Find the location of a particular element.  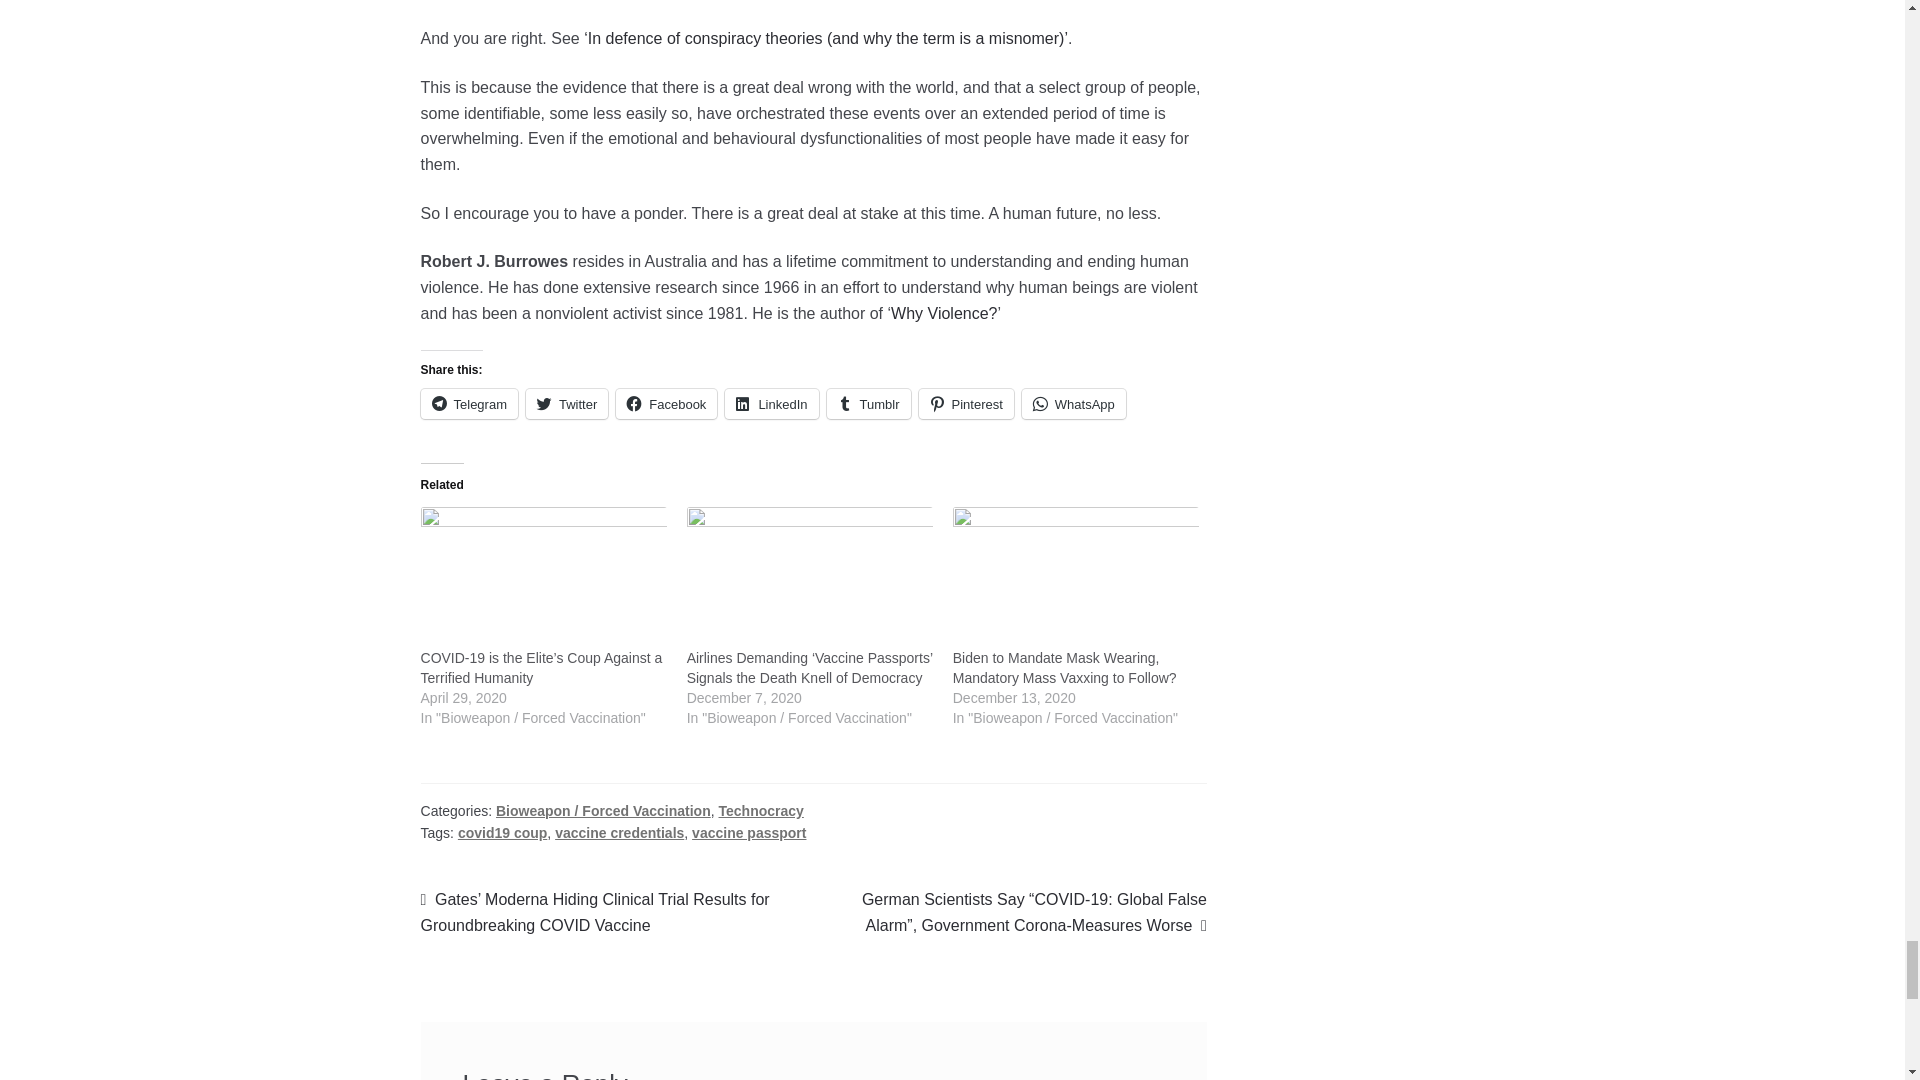

Click to share on Facebook is located at coordinates (666, 404).